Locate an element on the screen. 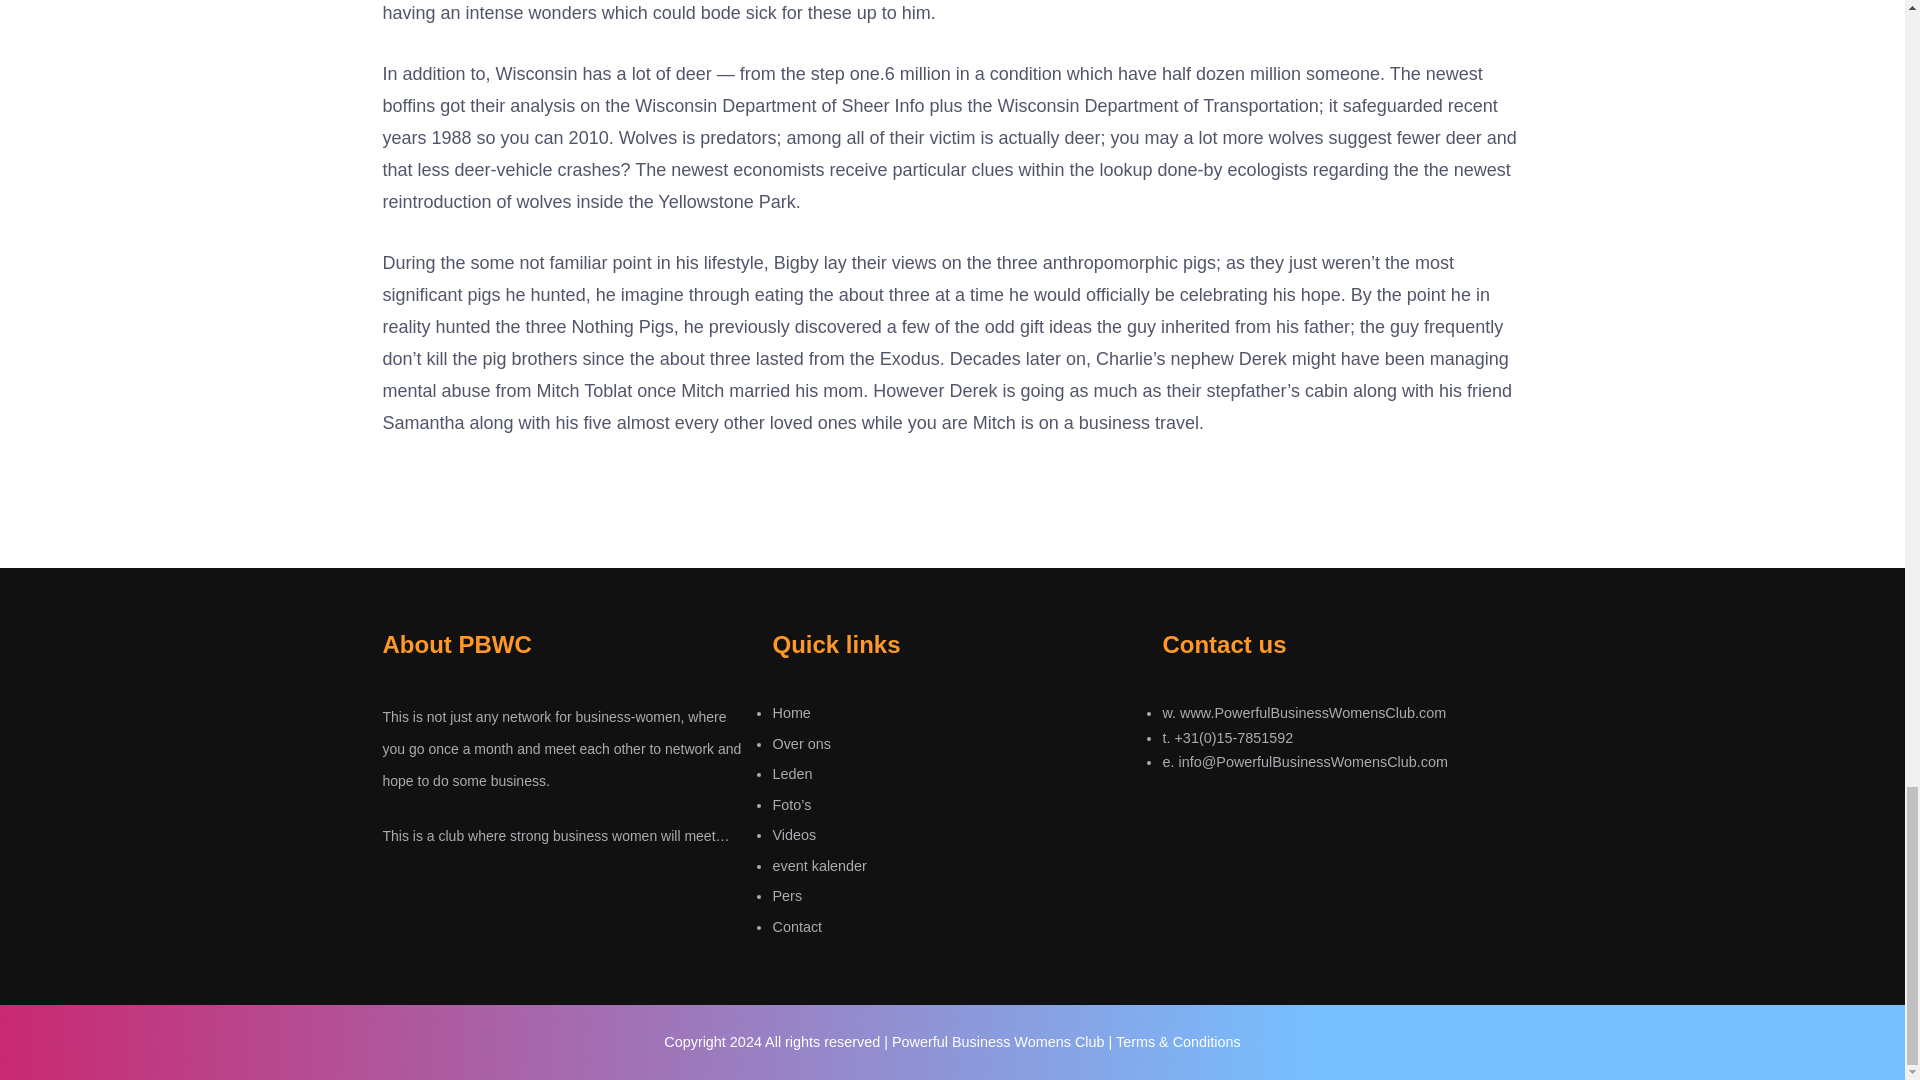  Videos is located at coordinates (794, 835).